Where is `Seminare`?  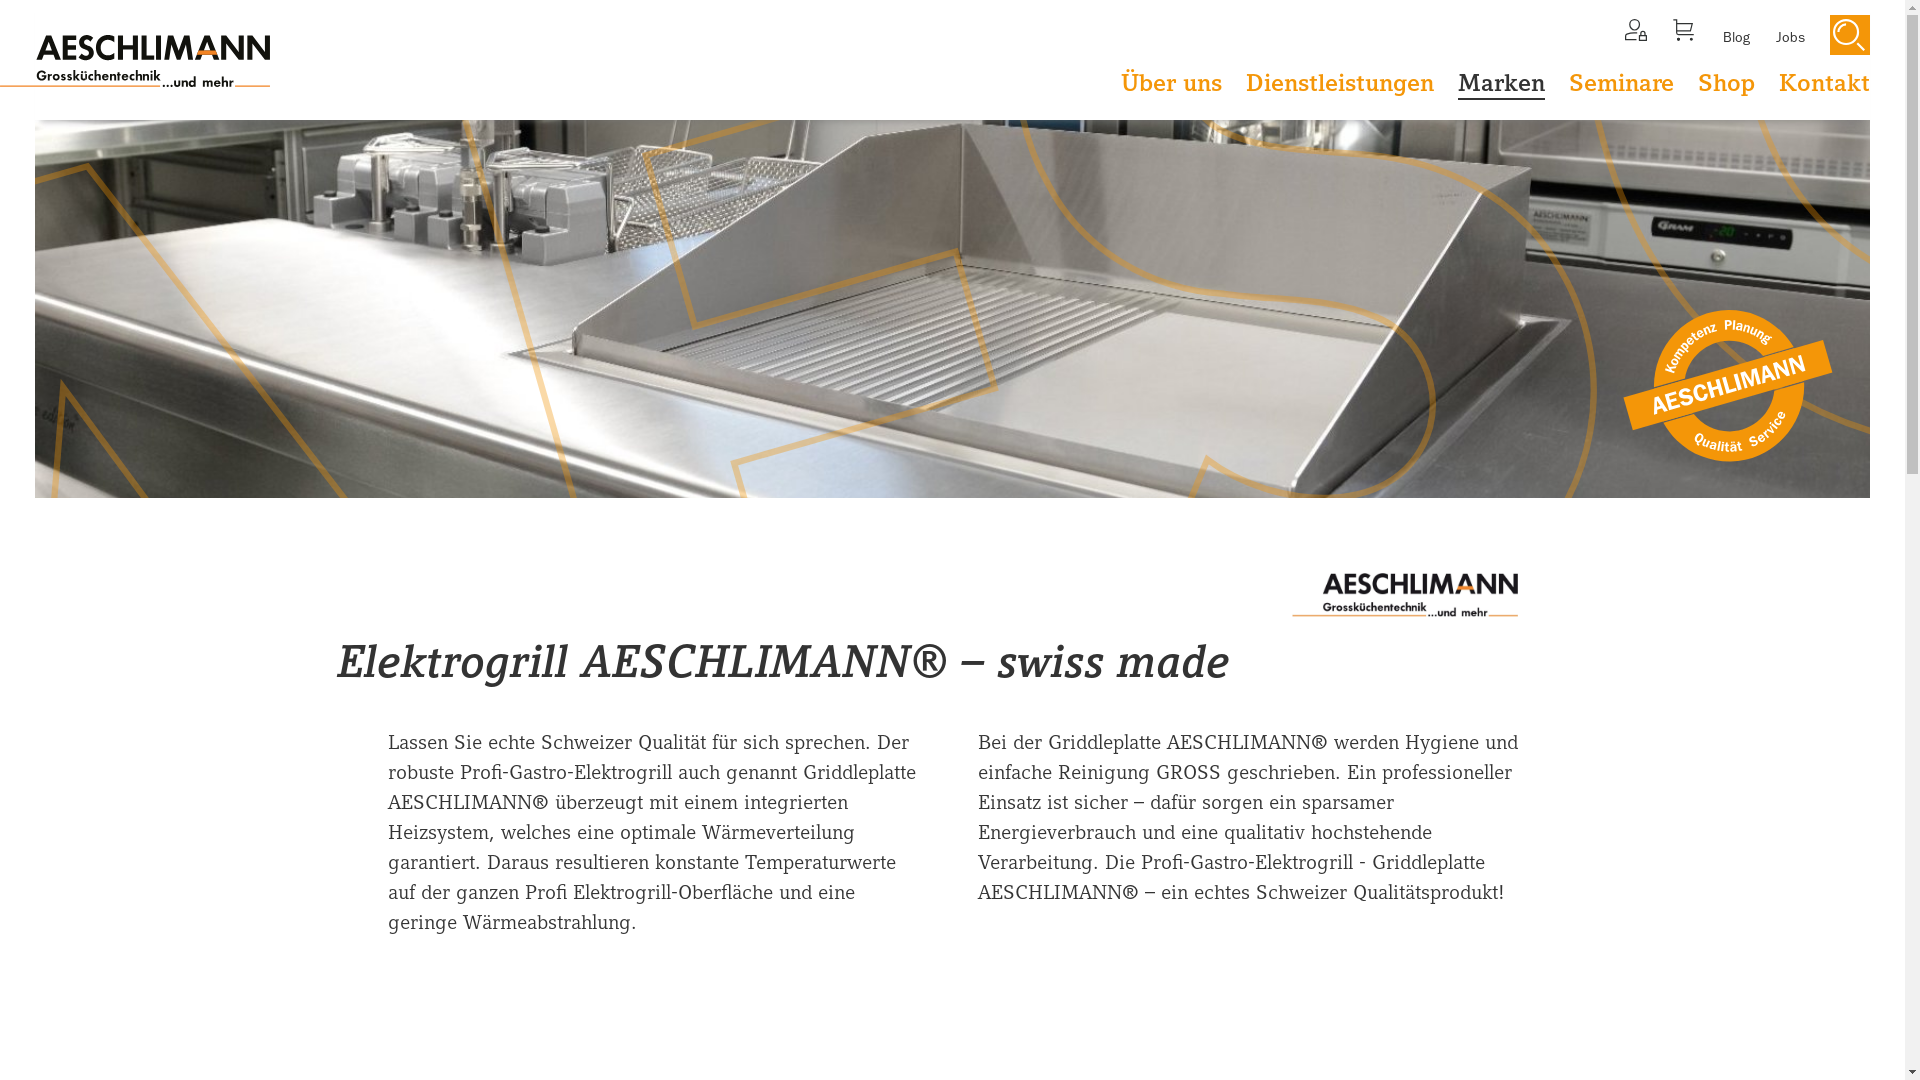 Seminare is located at coordinates (1622, 84).